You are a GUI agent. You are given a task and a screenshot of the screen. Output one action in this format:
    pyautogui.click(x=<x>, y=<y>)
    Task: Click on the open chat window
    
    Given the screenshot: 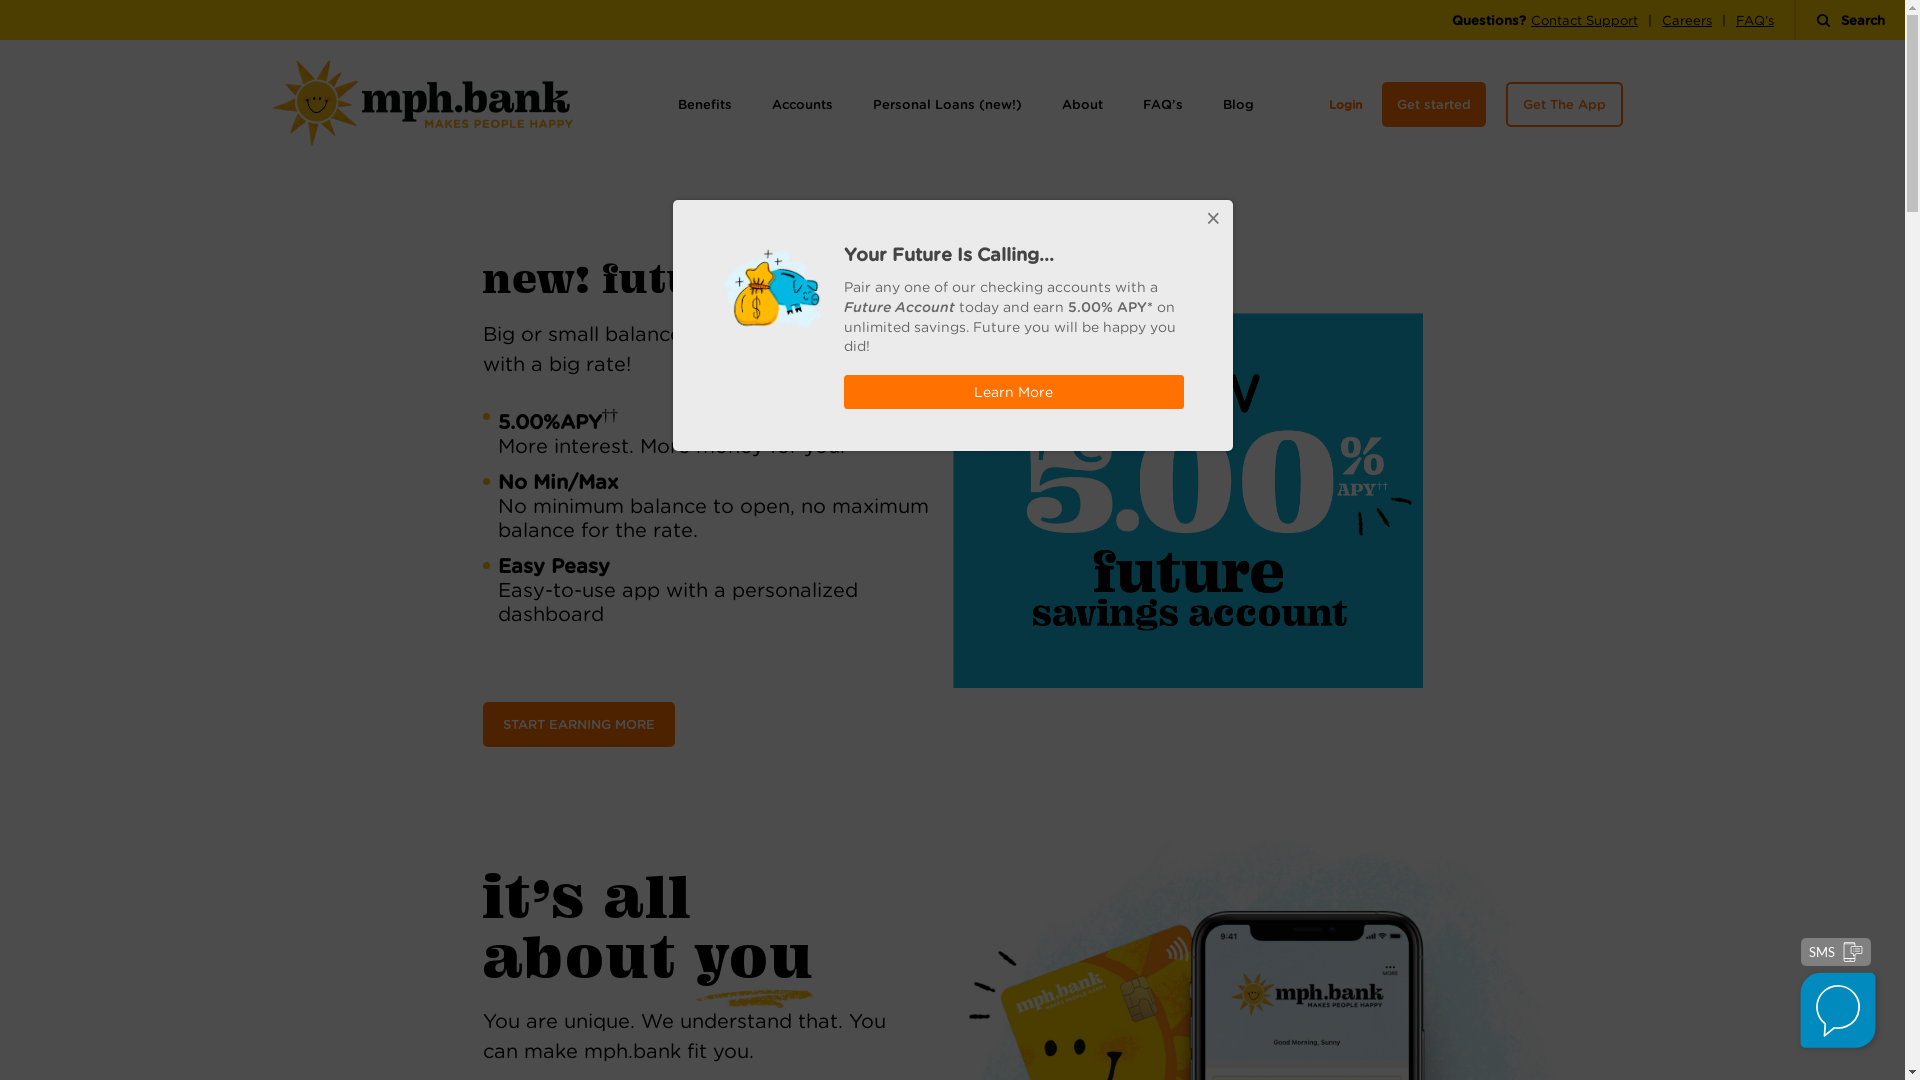 What is the action you would take?
    pyautogui.click(x=1840, y=1013)
    